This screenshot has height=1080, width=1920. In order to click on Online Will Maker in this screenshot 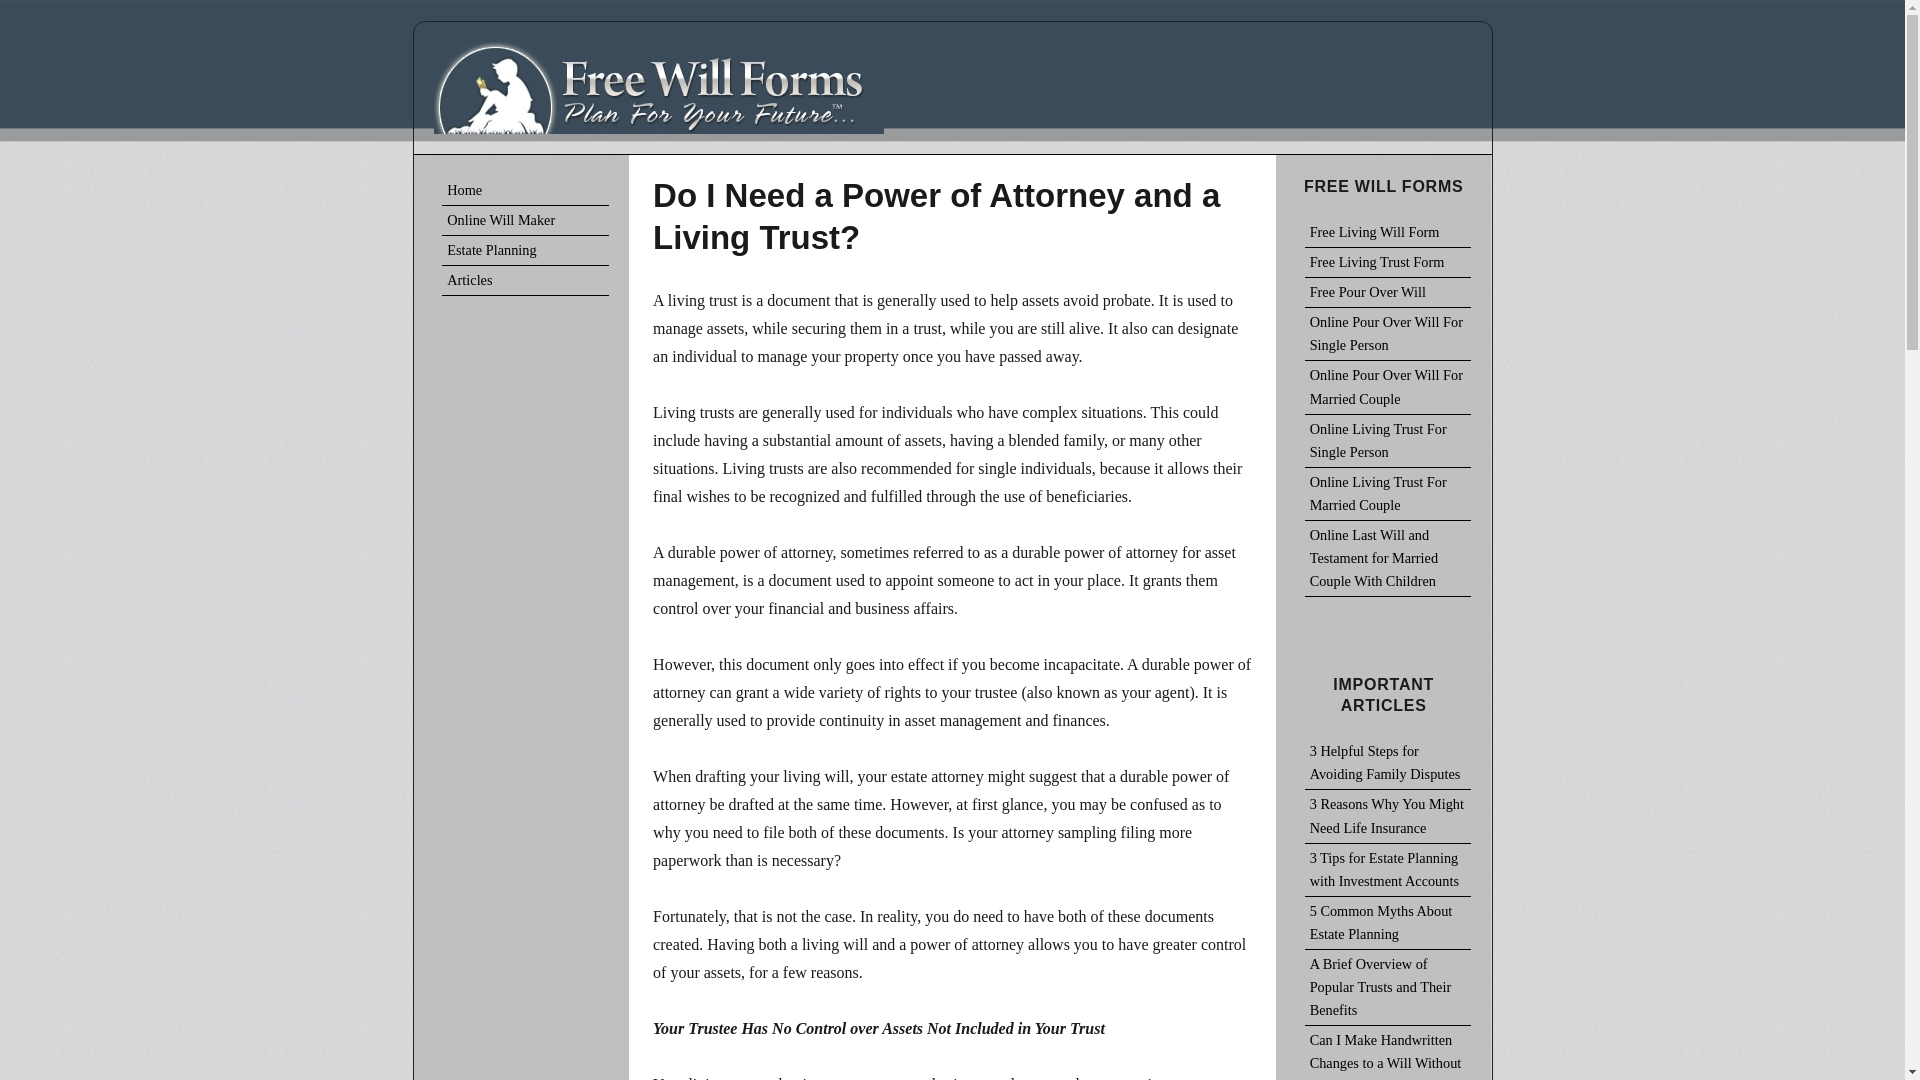, I will do `click(524, 221)`.